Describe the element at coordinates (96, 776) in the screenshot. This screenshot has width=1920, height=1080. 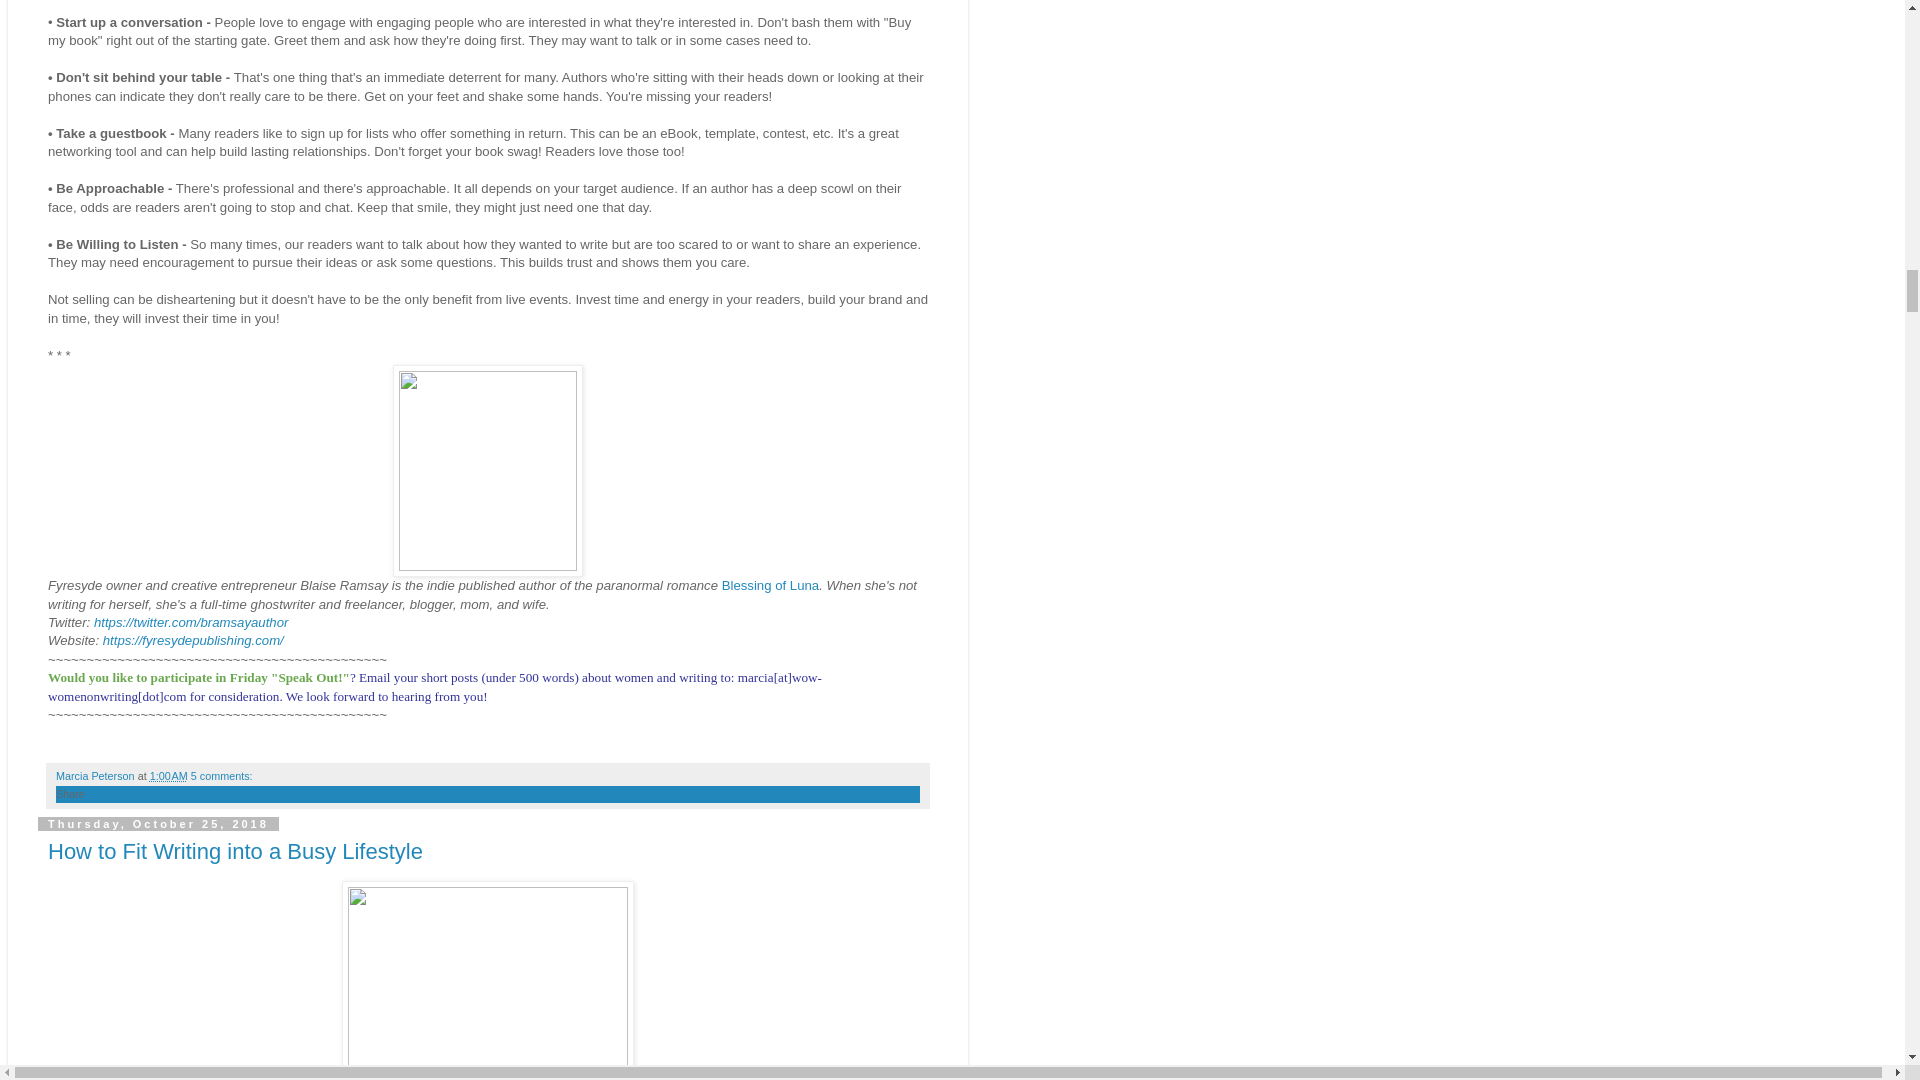
I see `author profile` at that location.